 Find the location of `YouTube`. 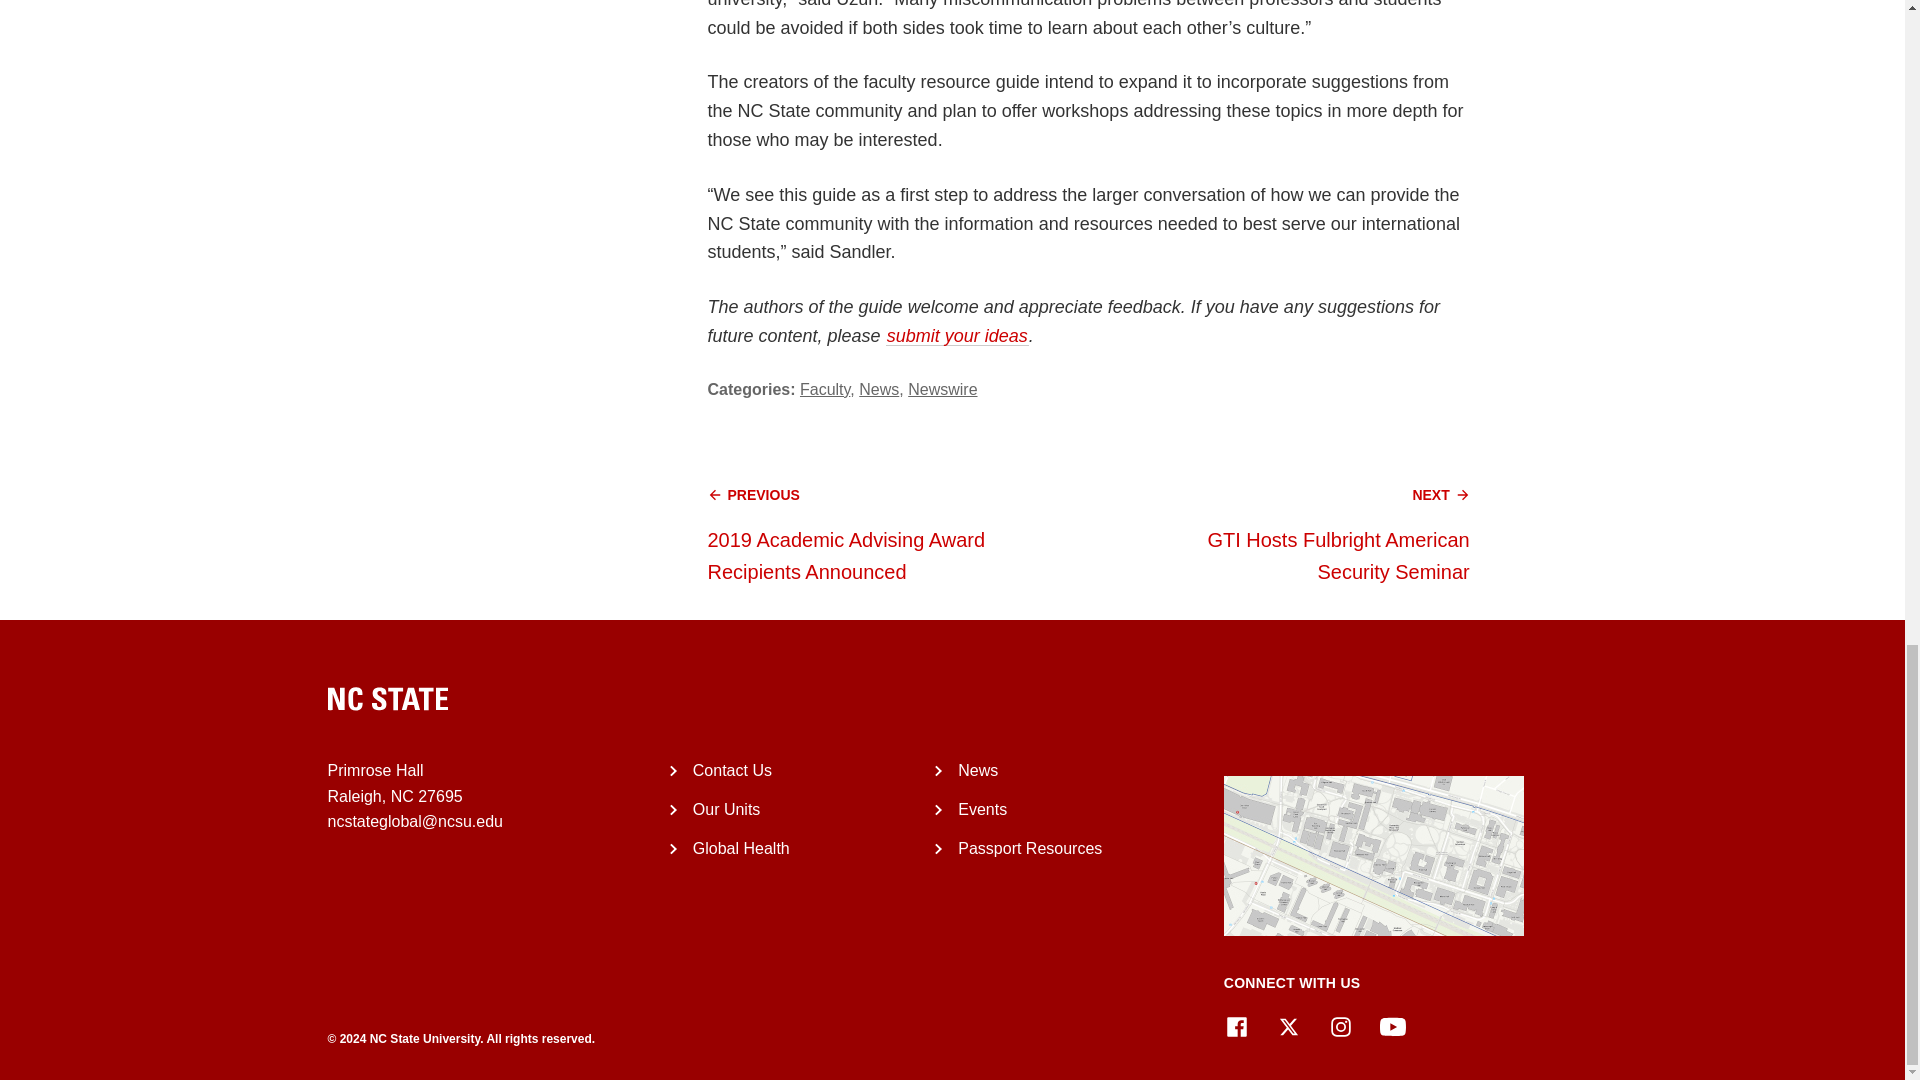

YouTube is located at coordinates (1392, 1027).